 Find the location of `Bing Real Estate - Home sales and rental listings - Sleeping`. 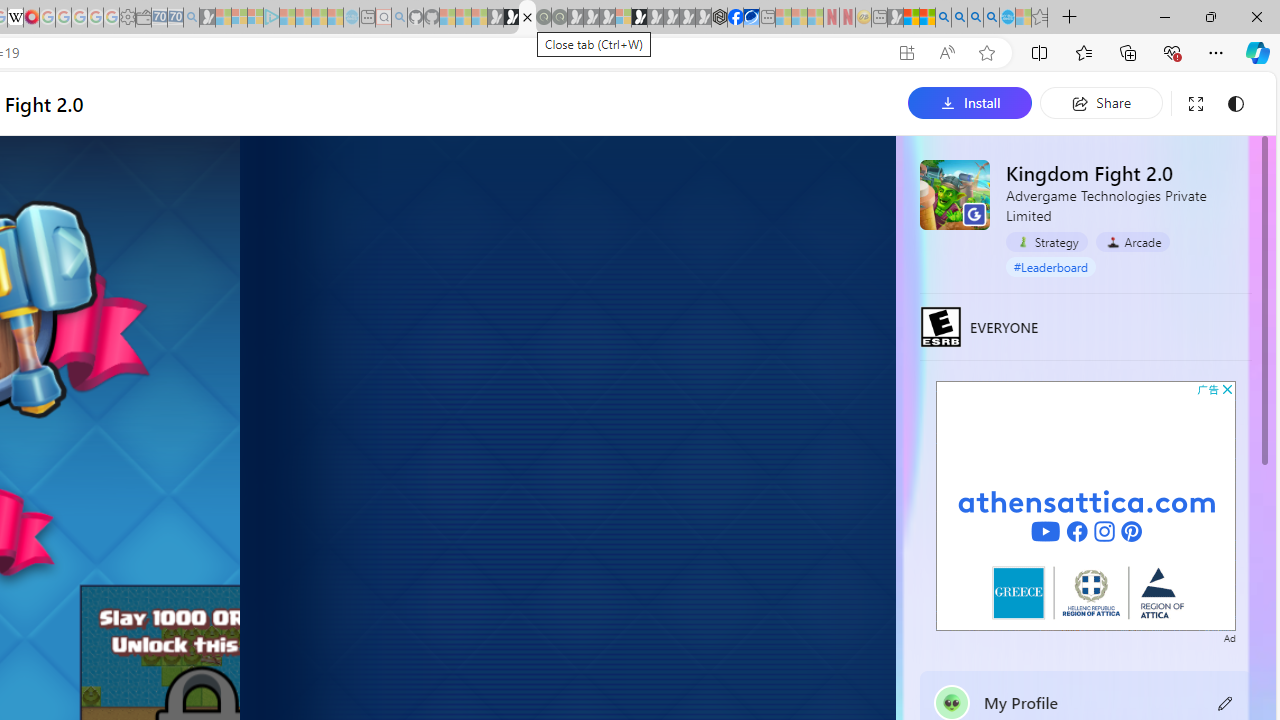

Bing Real Estate - Home sales and rental listings - Sleeping is located at coordinates (191, 18).